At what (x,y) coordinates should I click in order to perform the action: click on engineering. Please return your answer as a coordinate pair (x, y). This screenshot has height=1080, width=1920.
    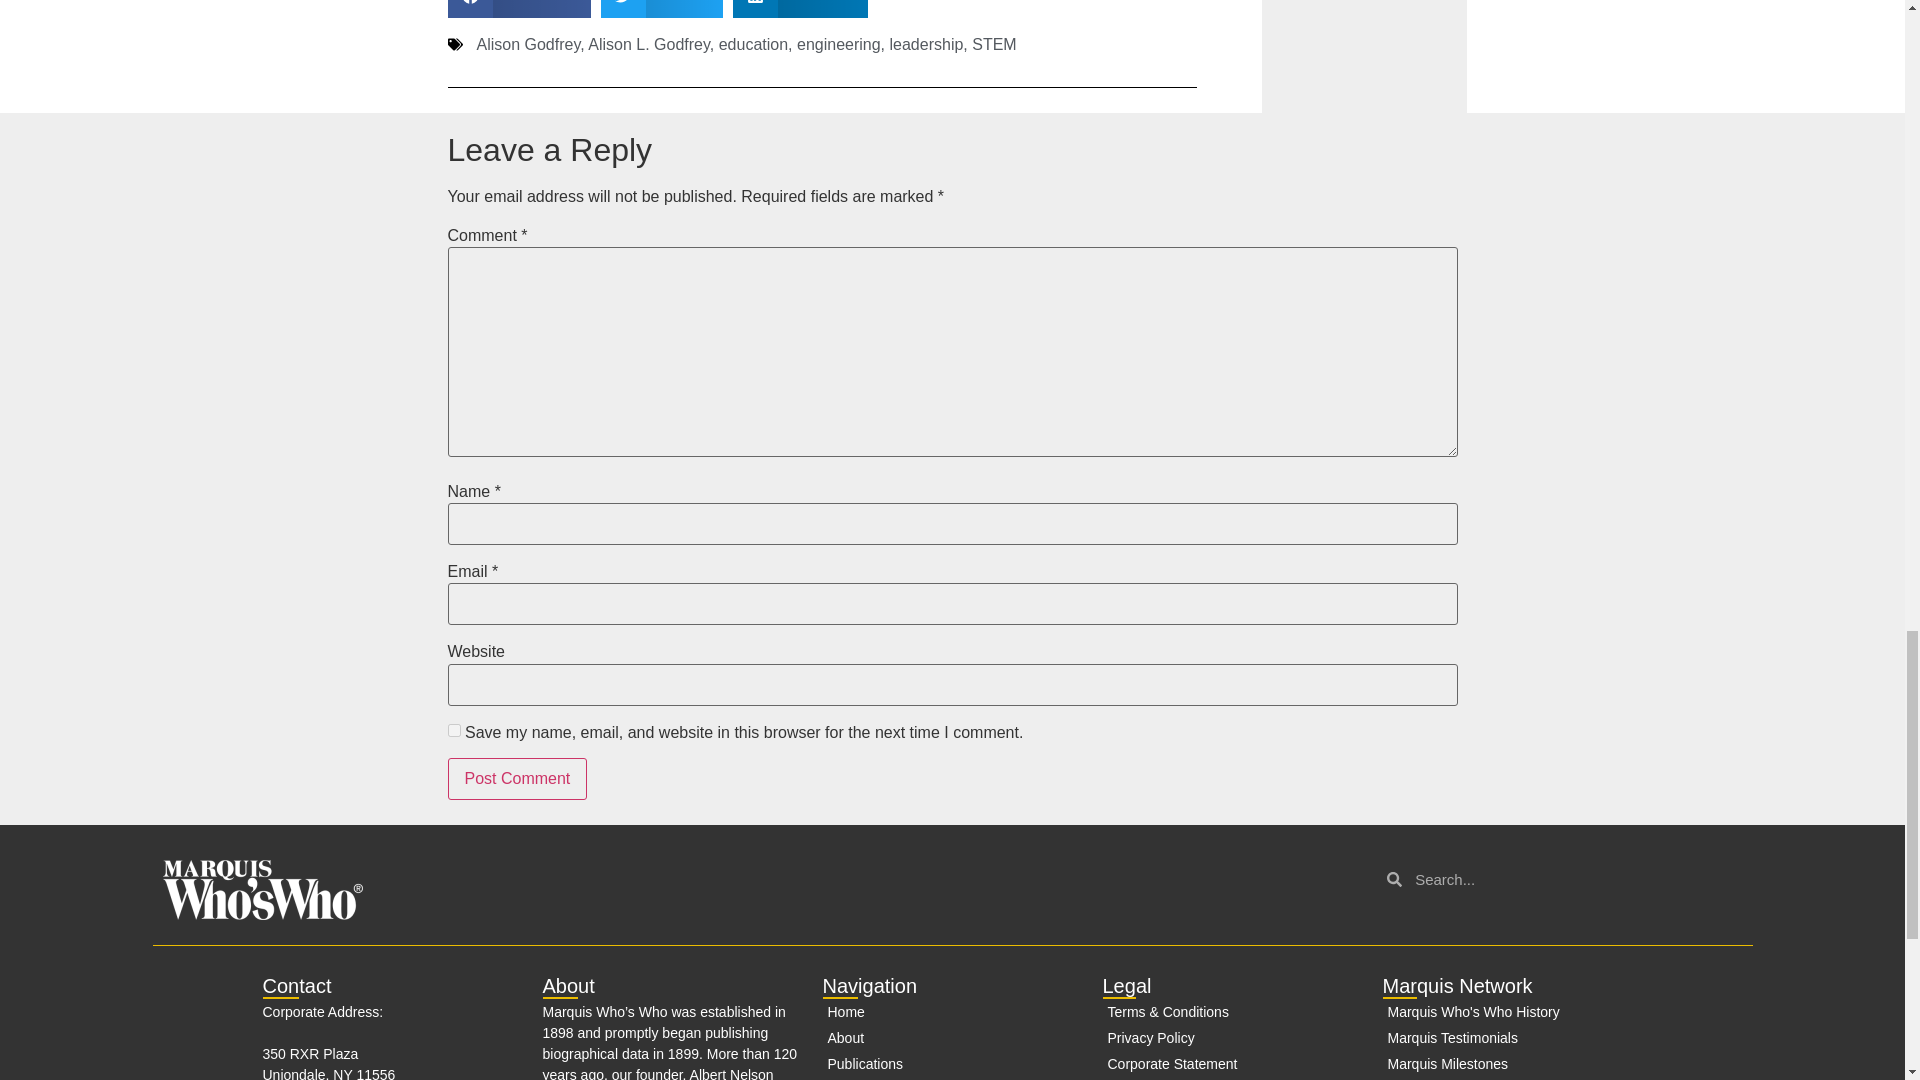
    Looking at the image, I should click on (838, 44).